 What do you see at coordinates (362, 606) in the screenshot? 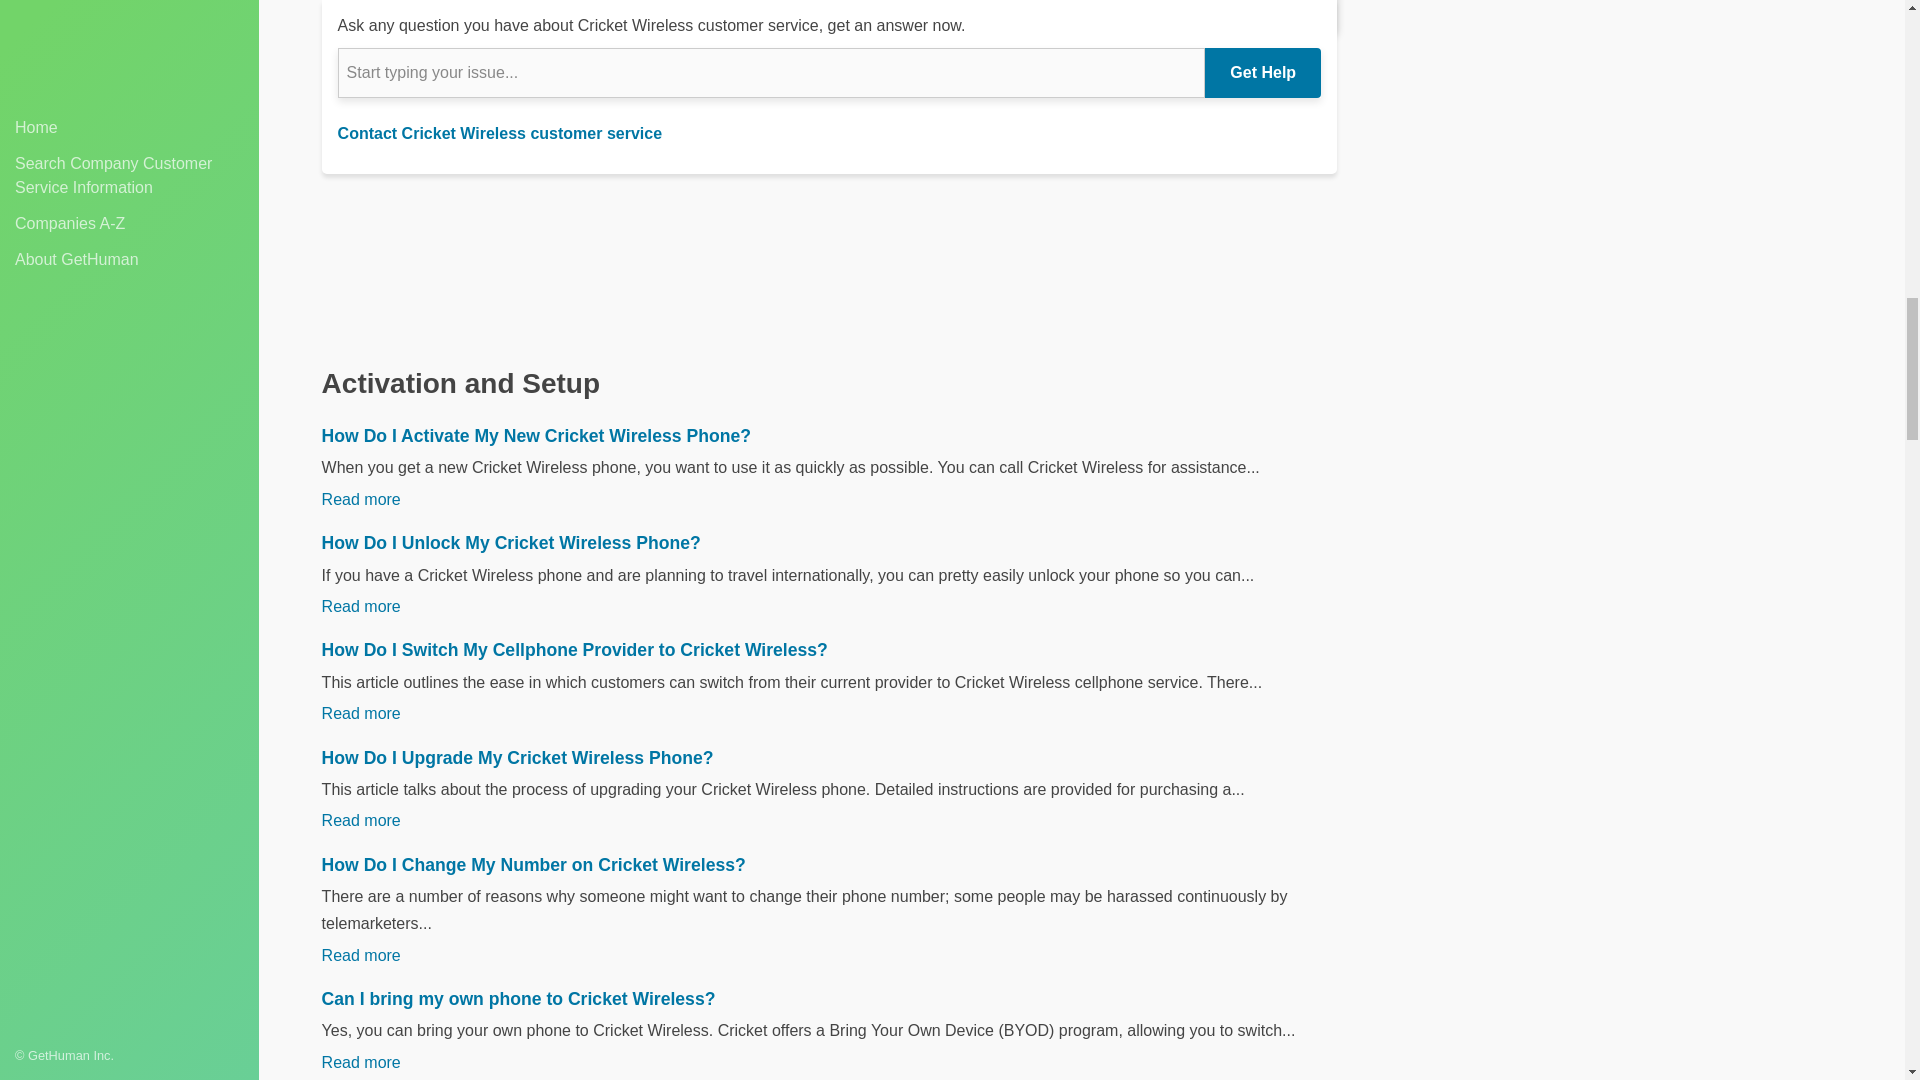
I see `Read more` at bounding box center [362, 606].